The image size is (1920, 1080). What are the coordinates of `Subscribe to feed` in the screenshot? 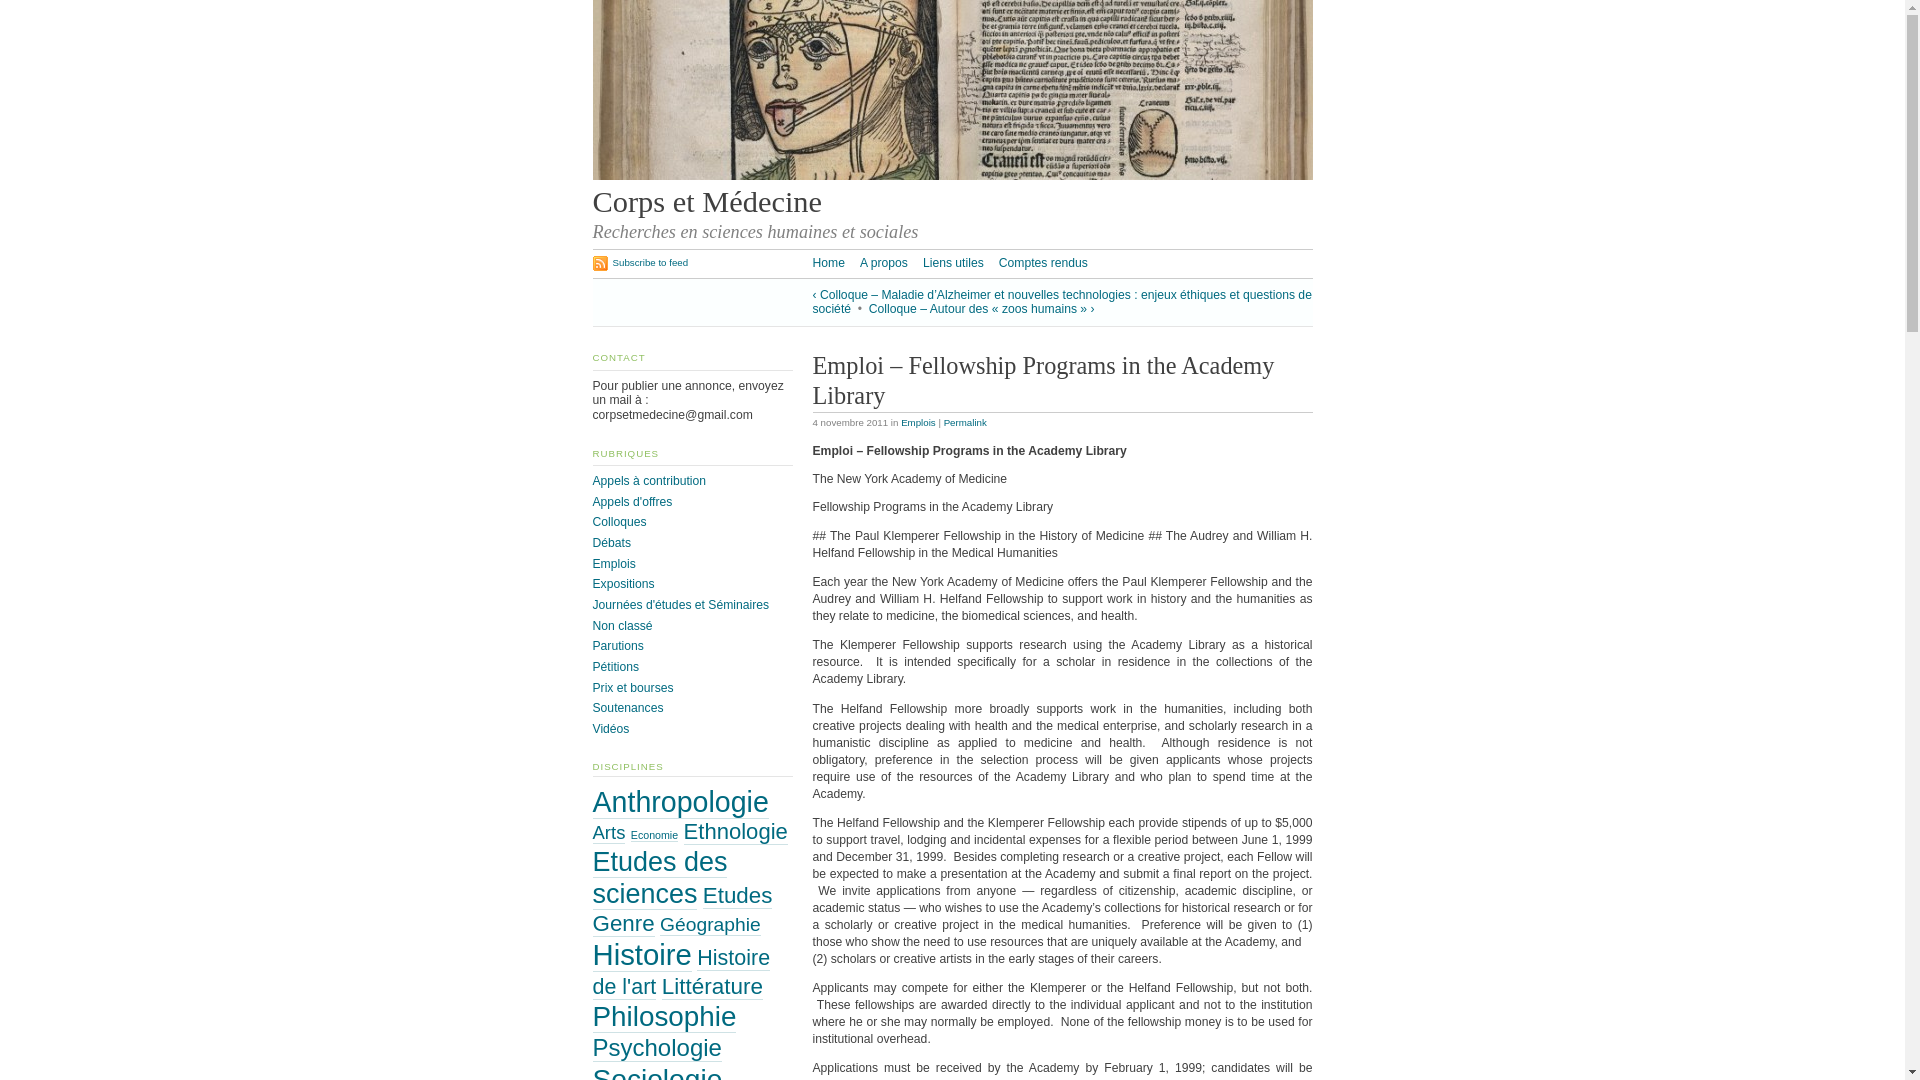 It's located at (639, 263).